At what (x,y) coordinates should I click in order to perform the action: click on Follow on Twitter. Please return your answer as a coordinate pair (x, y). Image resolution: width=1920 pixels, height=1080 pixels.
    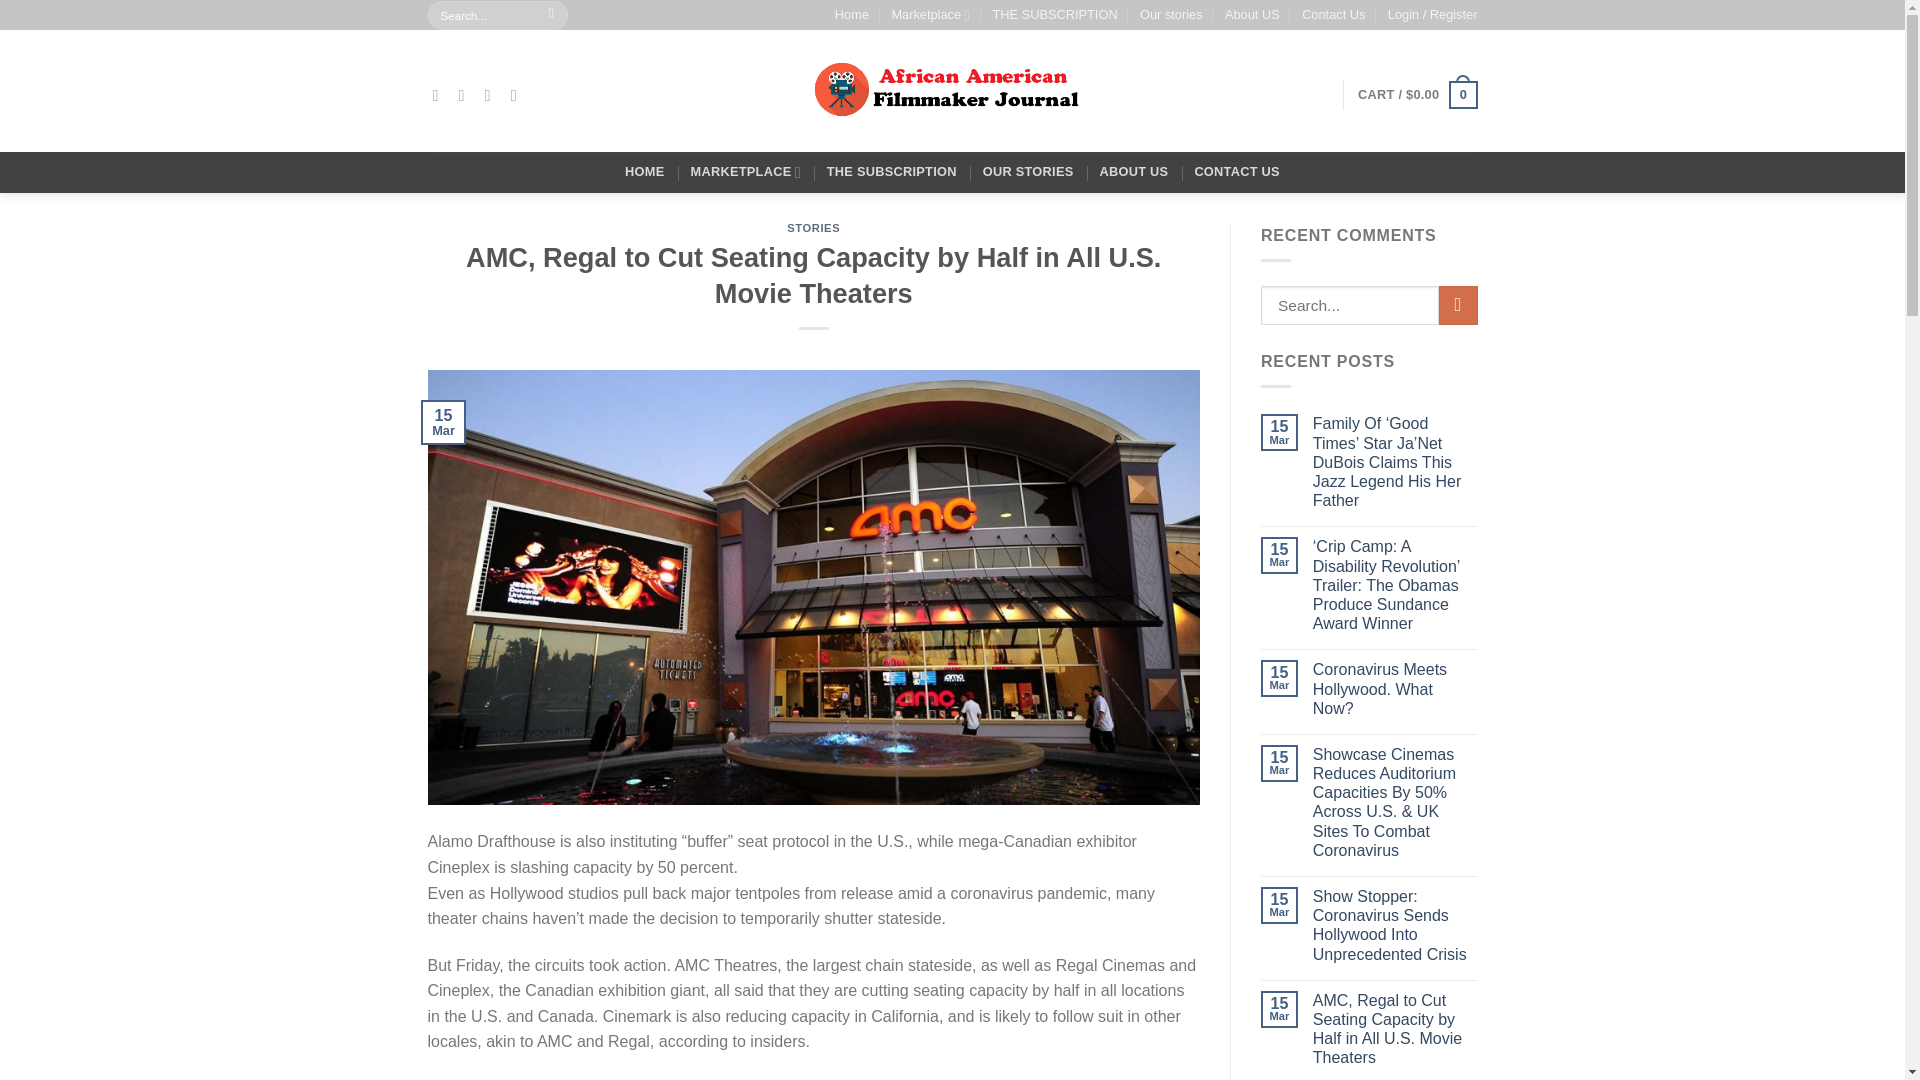
    Looking at the image, I should click on (493, 94).